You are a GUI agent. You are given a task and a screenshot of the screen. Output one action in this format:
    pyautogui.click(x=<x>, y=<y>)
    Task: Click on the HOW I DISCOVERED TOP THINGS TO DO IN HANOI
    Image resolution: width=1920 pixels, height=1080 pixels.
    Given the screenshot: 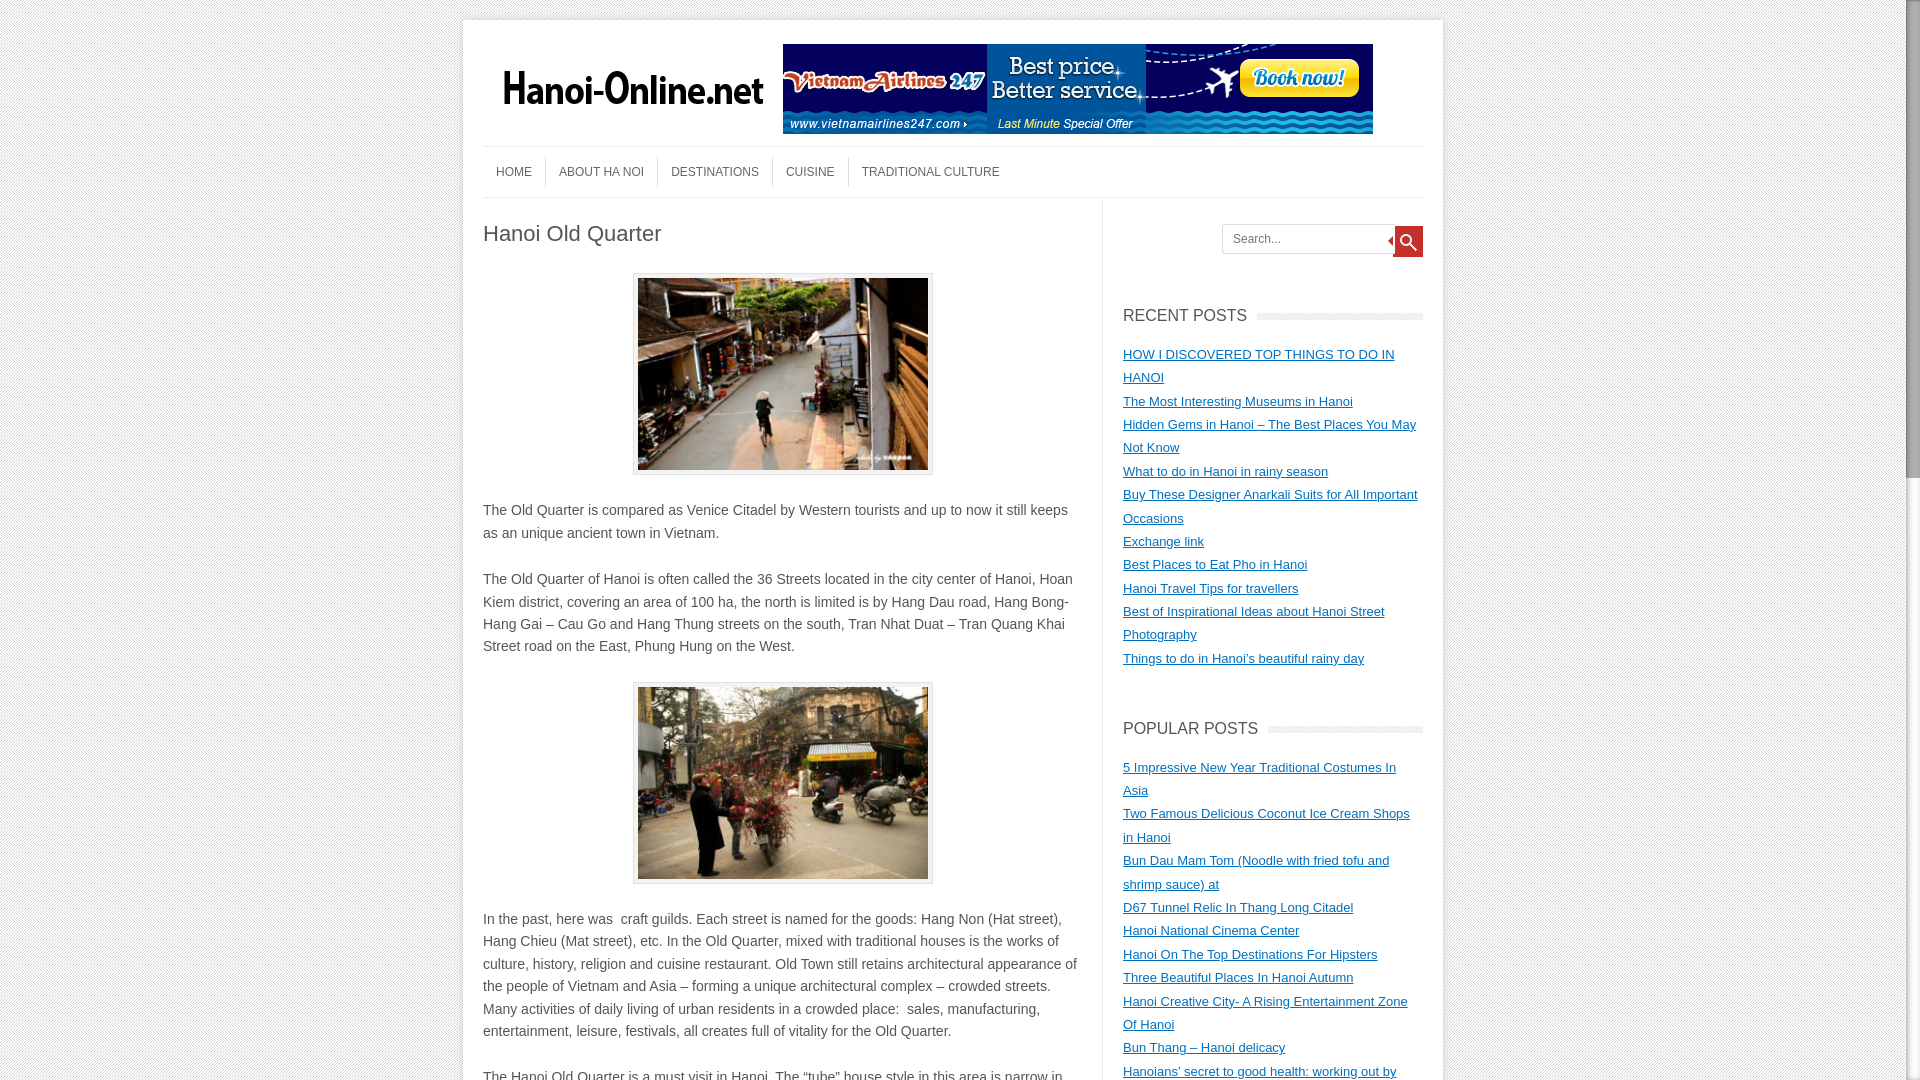 What is the action you would take?
    pyautogui.click(x=1259, y=365)
    